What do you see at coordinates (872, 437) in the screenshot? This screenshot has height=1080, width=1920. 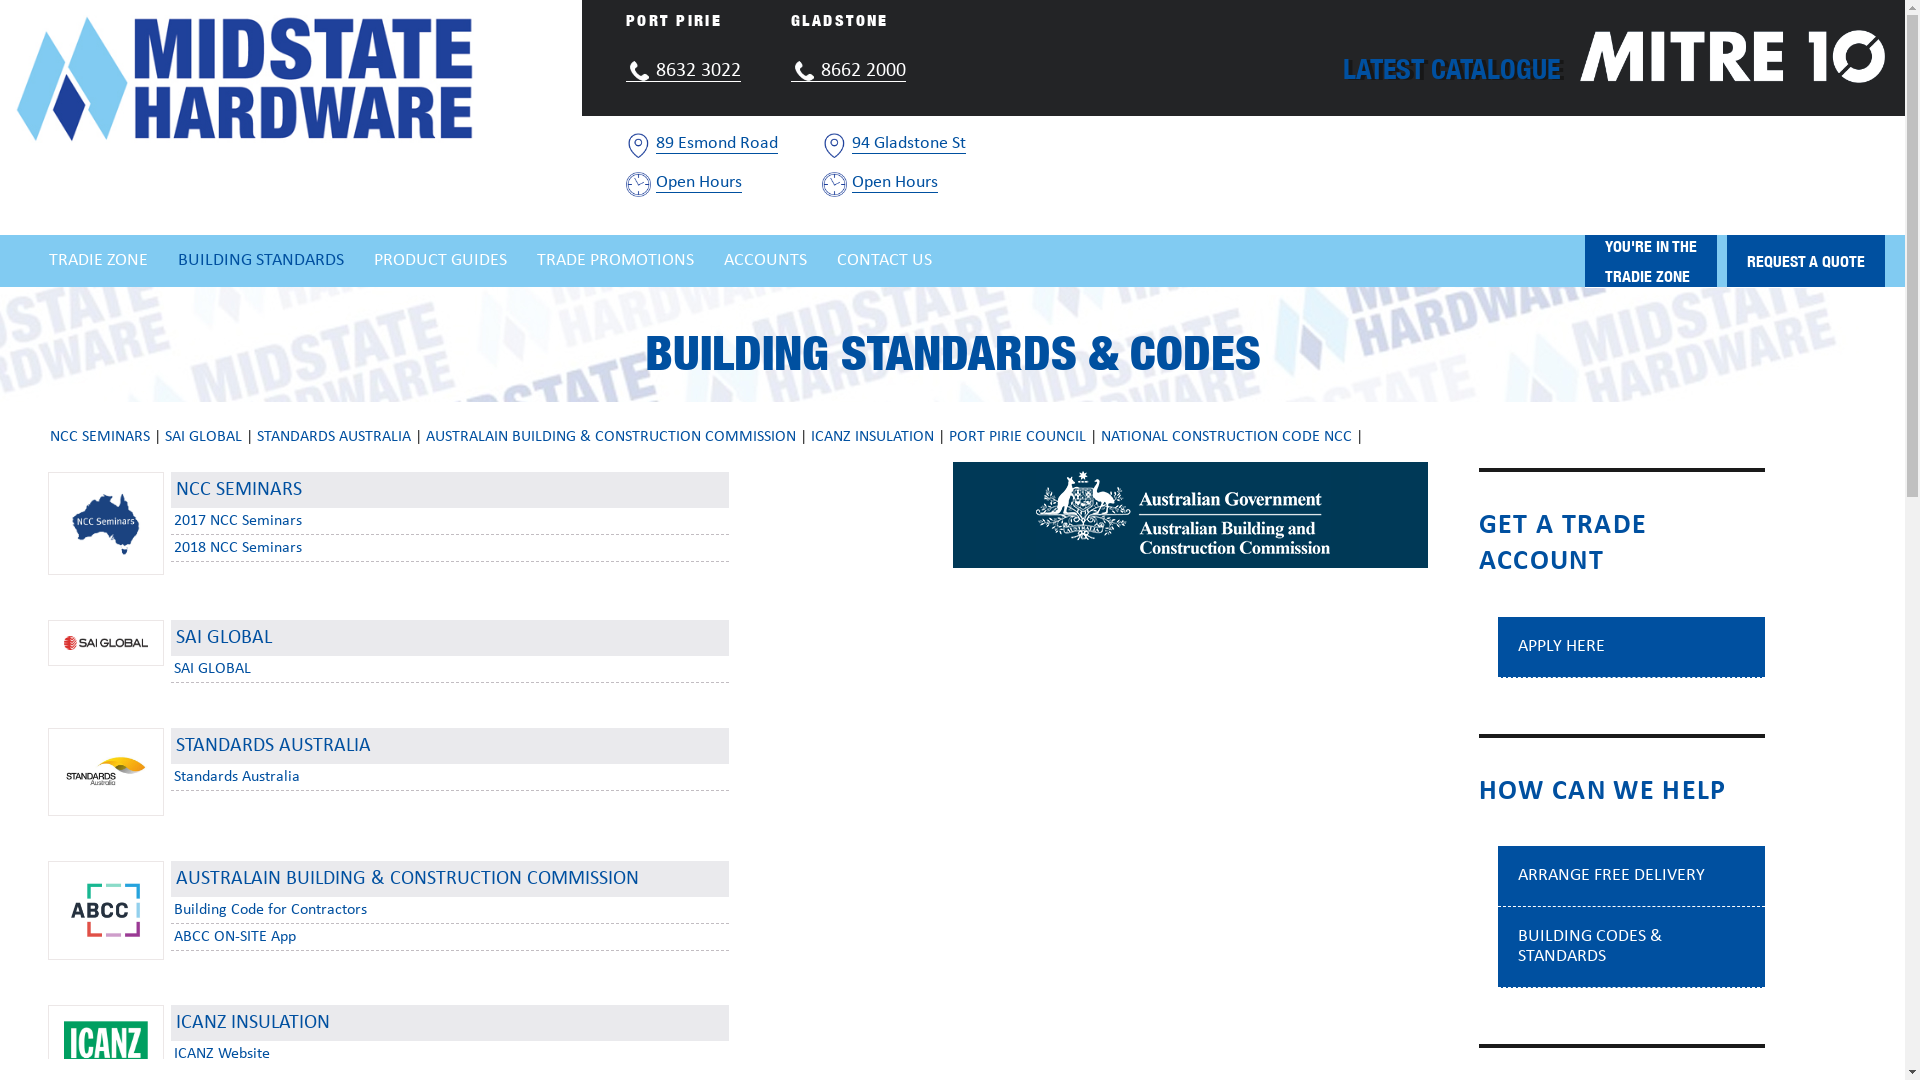 I see `ICANZ INSULATION` at bounding box center [872, 437].